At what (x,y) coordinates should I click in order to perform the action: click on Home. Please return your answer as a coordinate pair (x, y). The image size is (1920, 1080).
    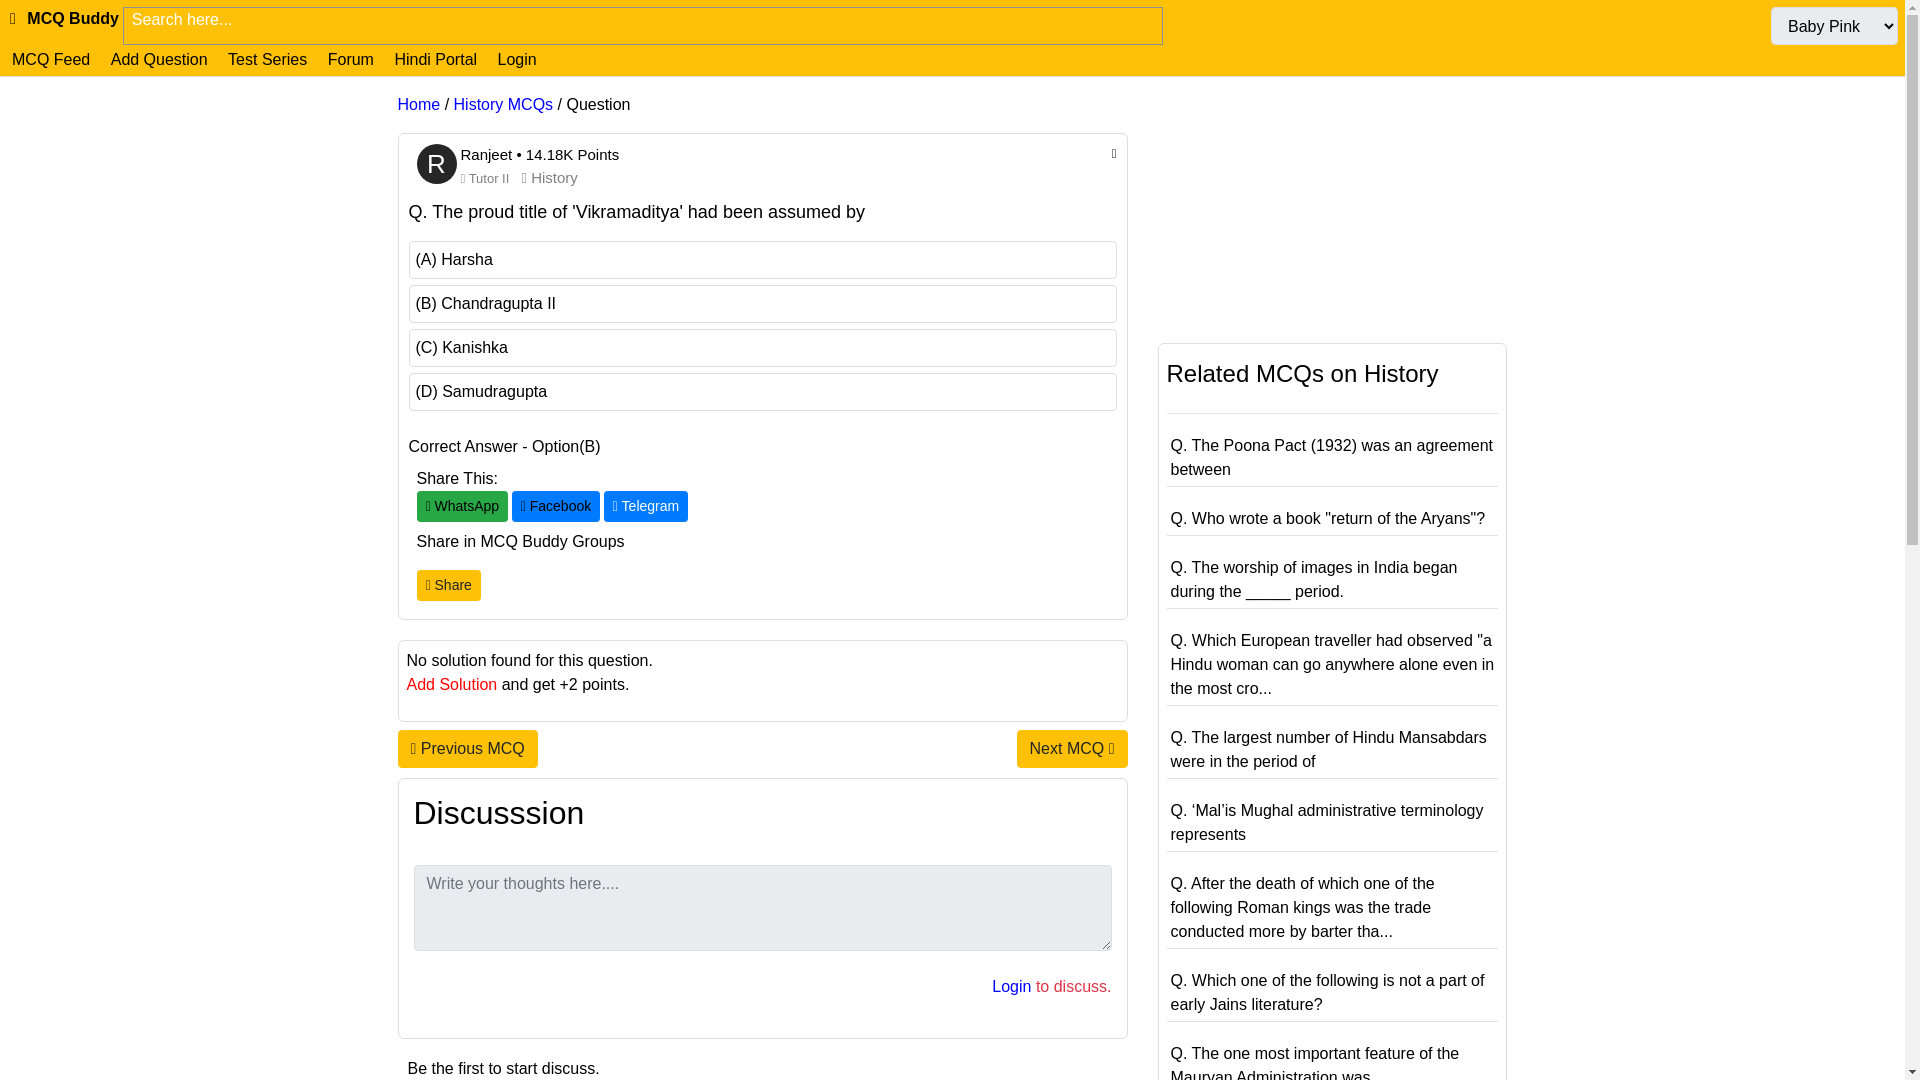
    Looking at the image, I should click on (419, 104).